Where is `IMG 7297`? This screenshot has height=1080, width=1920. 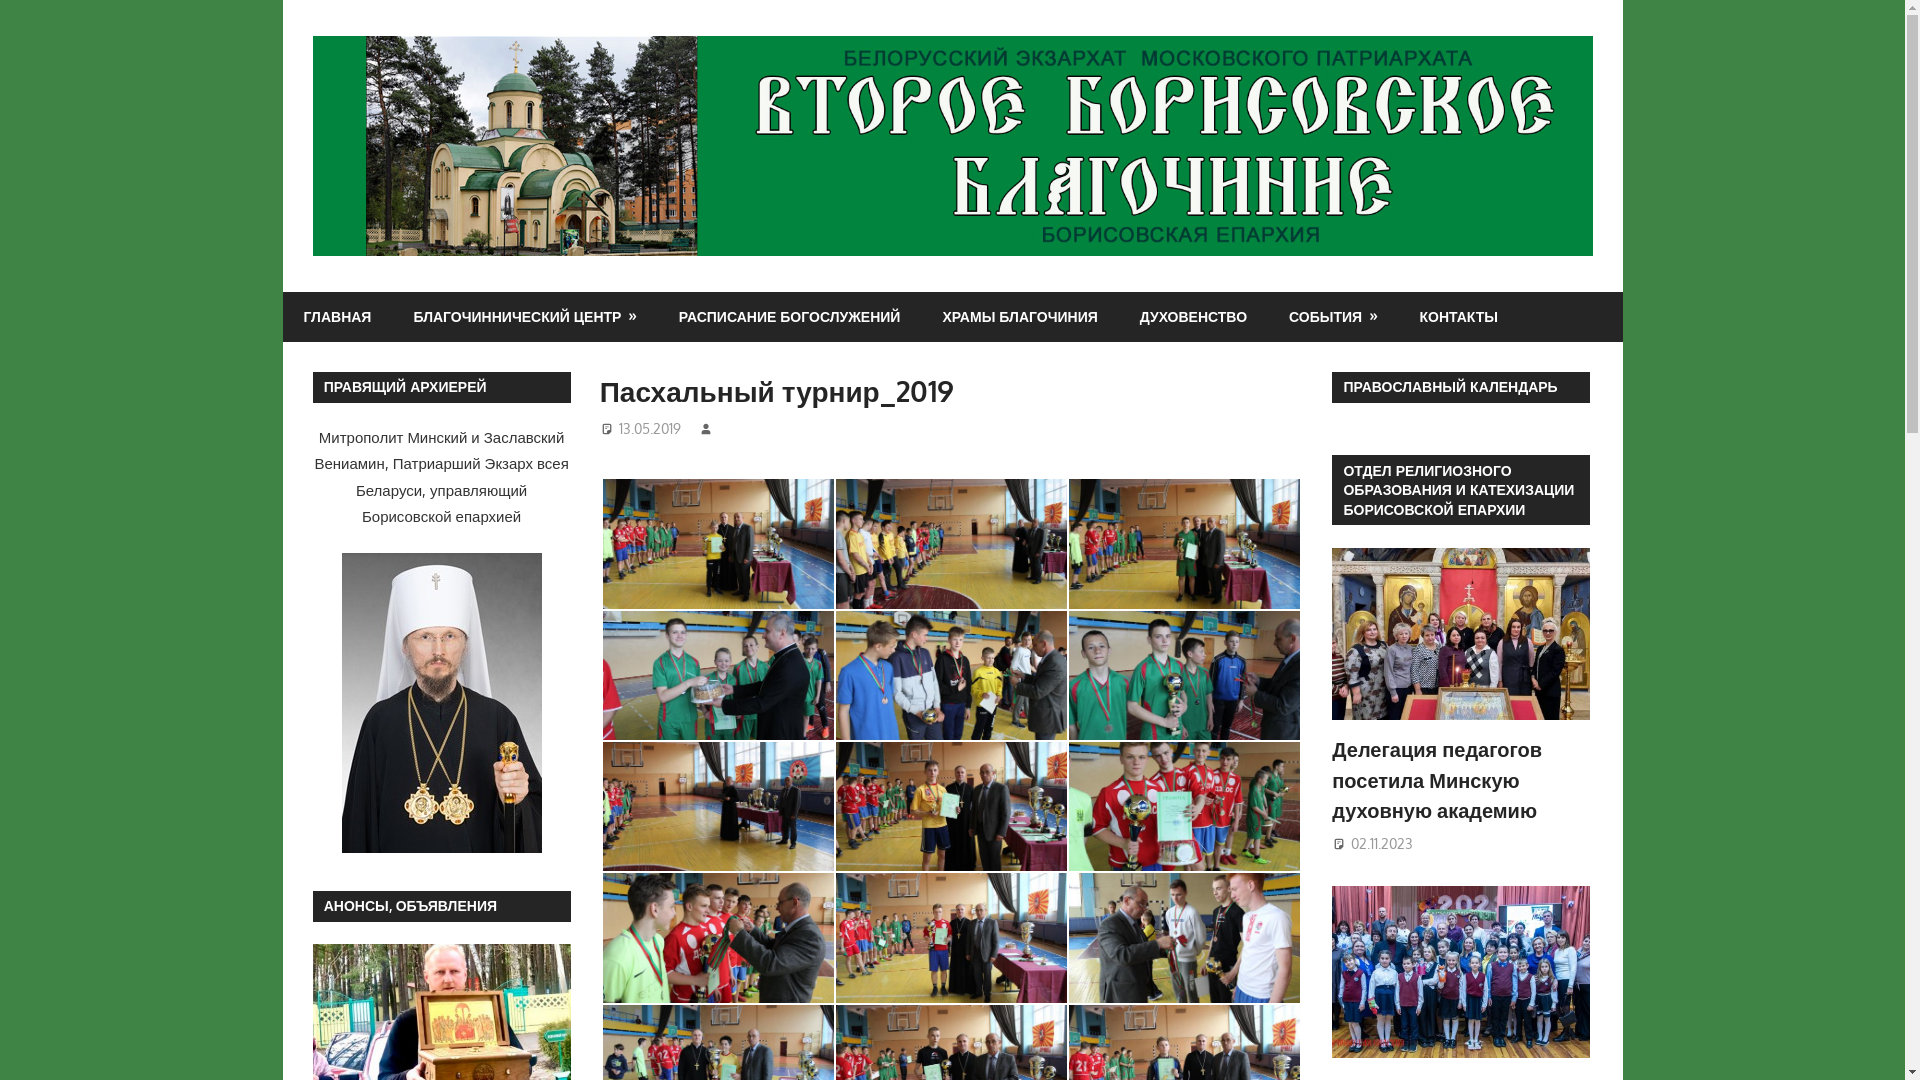
IMG 7297 is located at coordinates (718, 675).